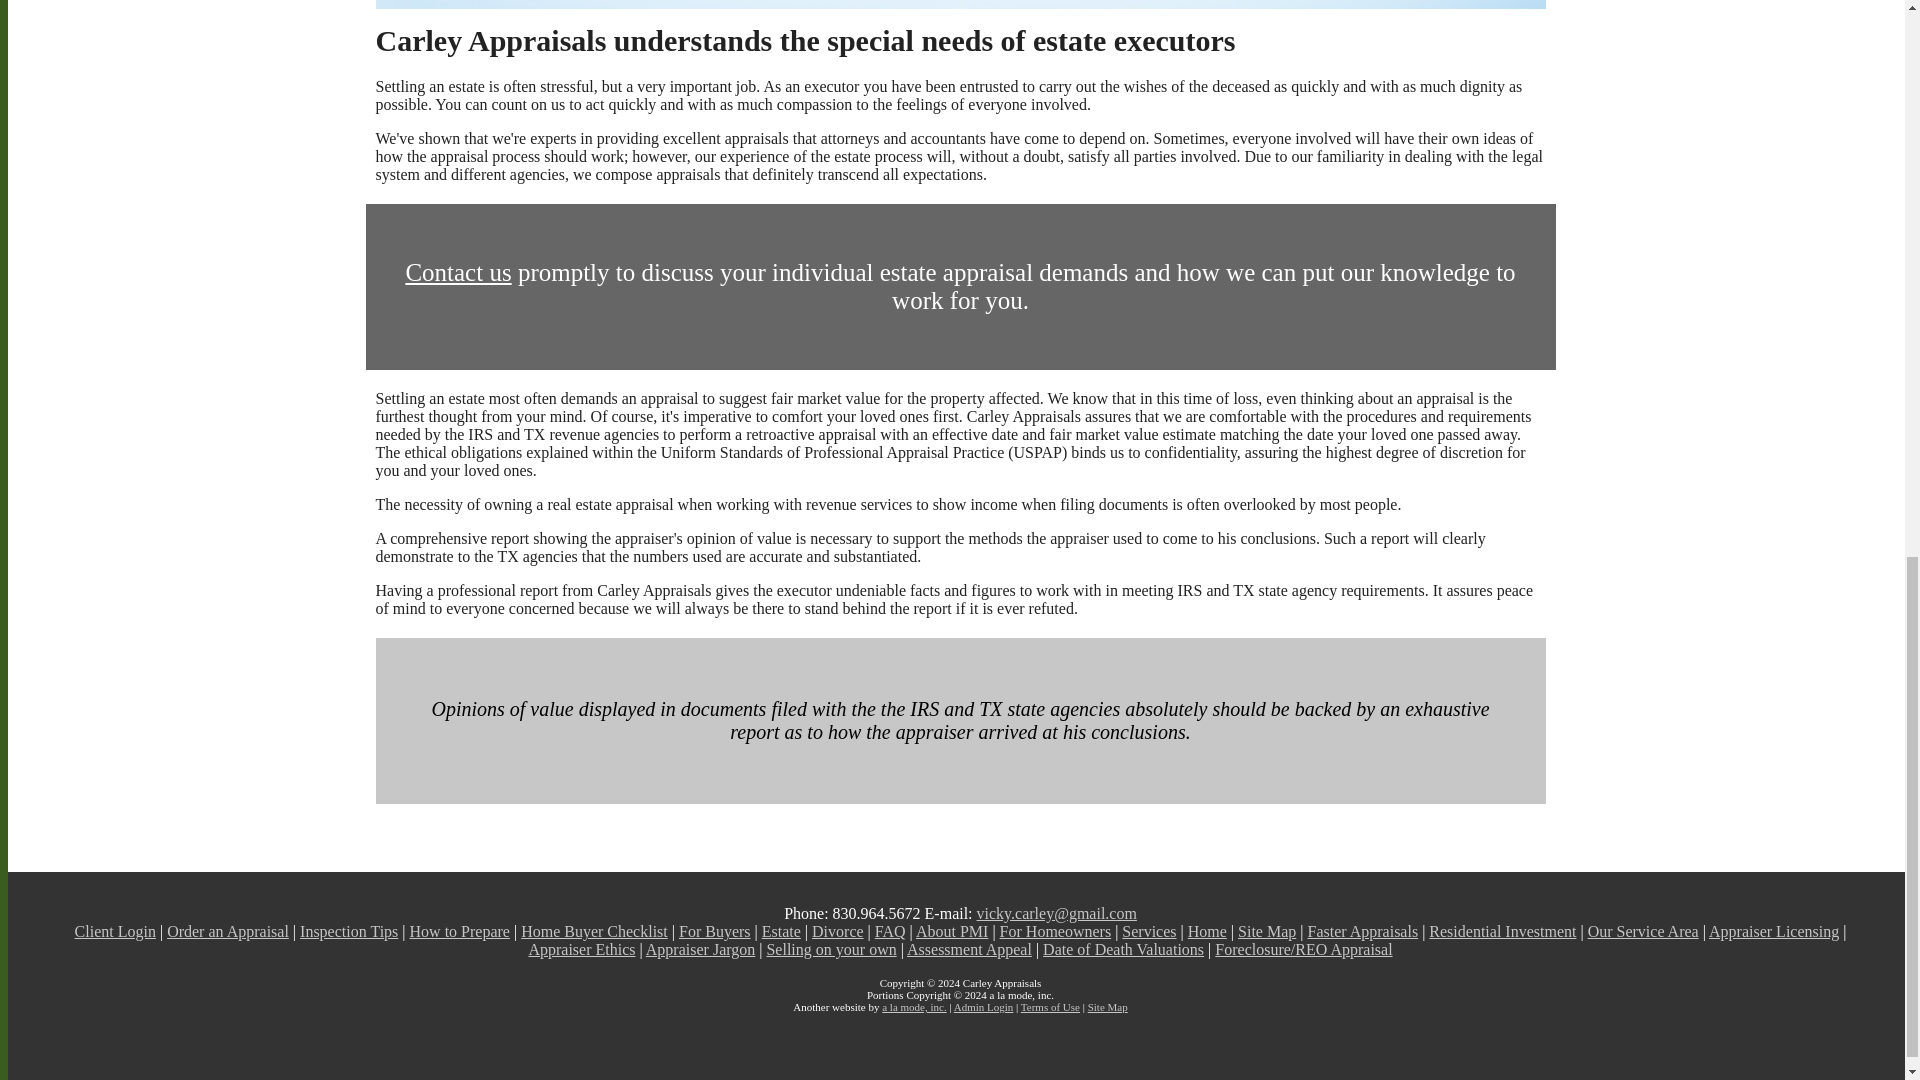 This screenshot has width=1920, height=1080. What do you see at coordinates (458, 272) in the screenshot?
I see `Contact us` at bounding box center [458, 272].